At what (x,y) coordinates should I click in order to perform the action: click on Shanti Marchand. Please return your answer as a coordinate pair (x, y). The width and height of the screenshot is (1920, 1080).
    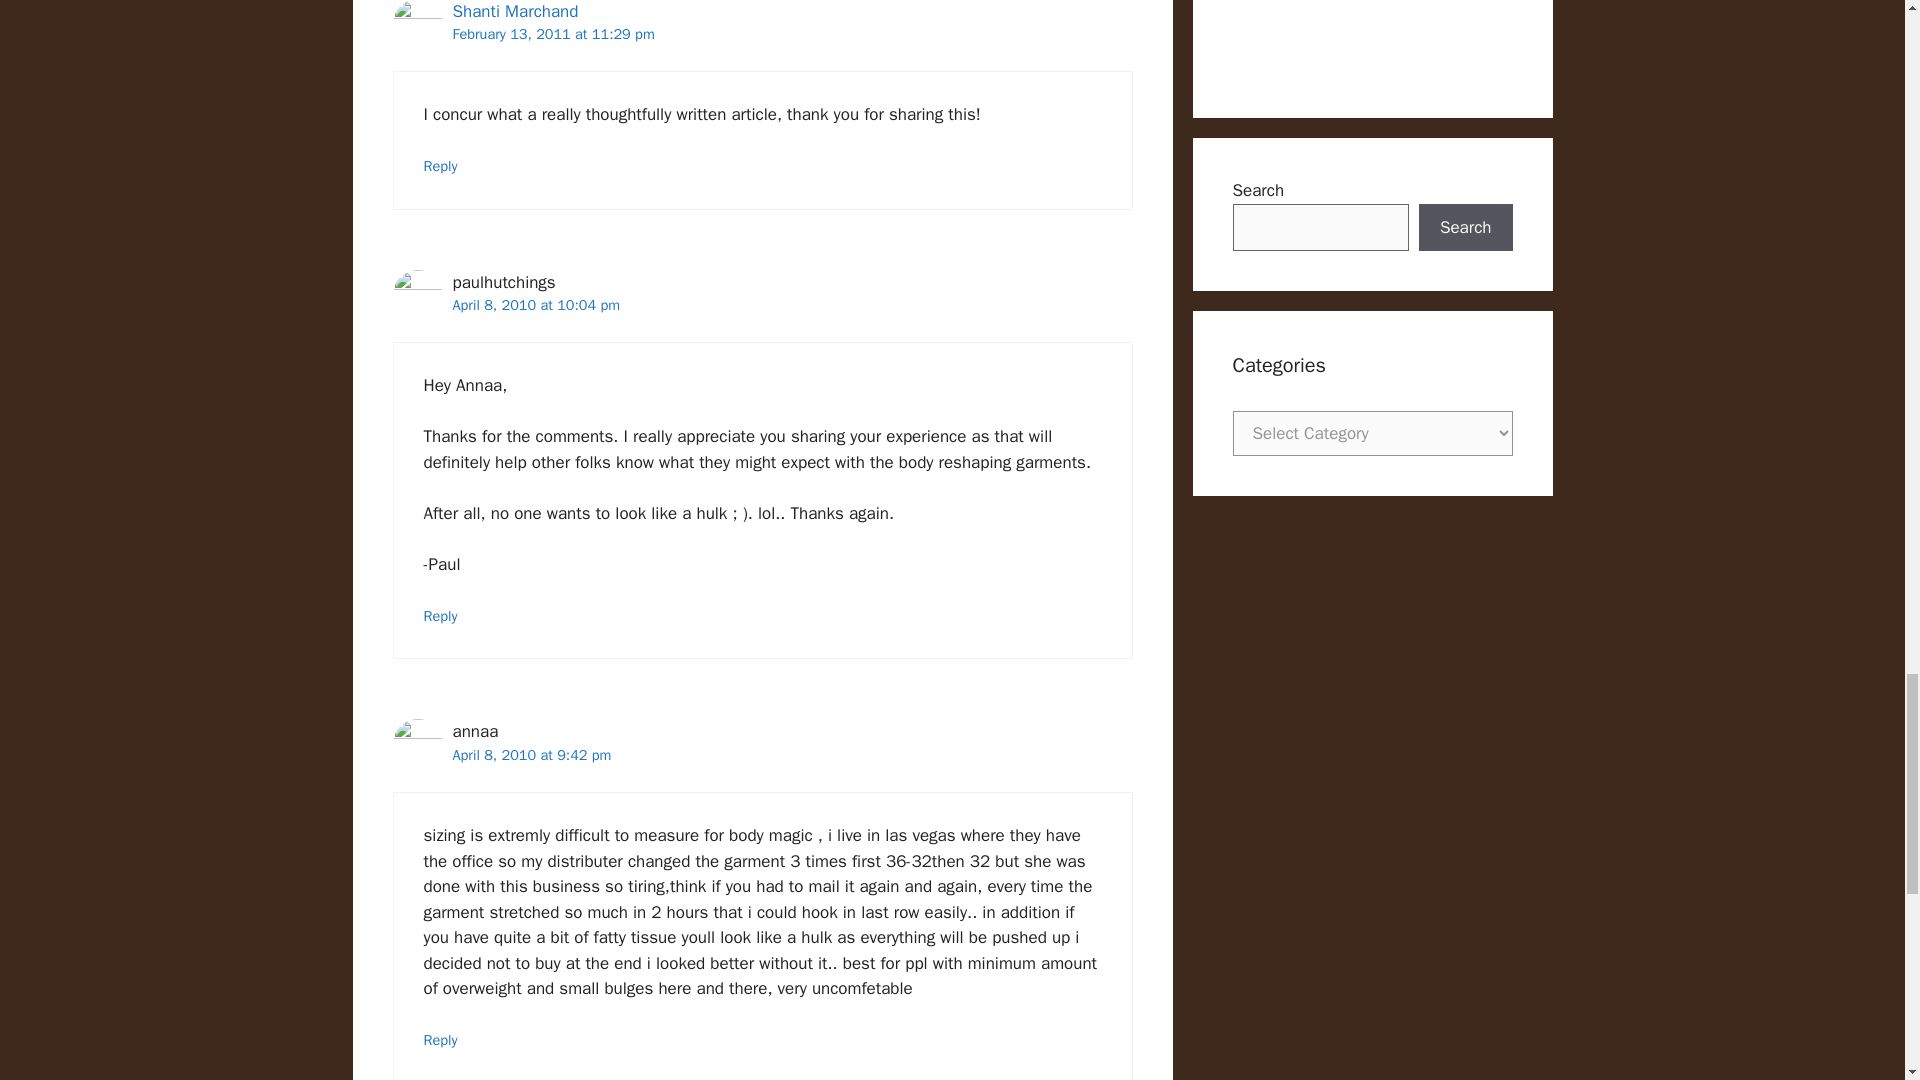
    Looking at the image, I should click on (514, 11).